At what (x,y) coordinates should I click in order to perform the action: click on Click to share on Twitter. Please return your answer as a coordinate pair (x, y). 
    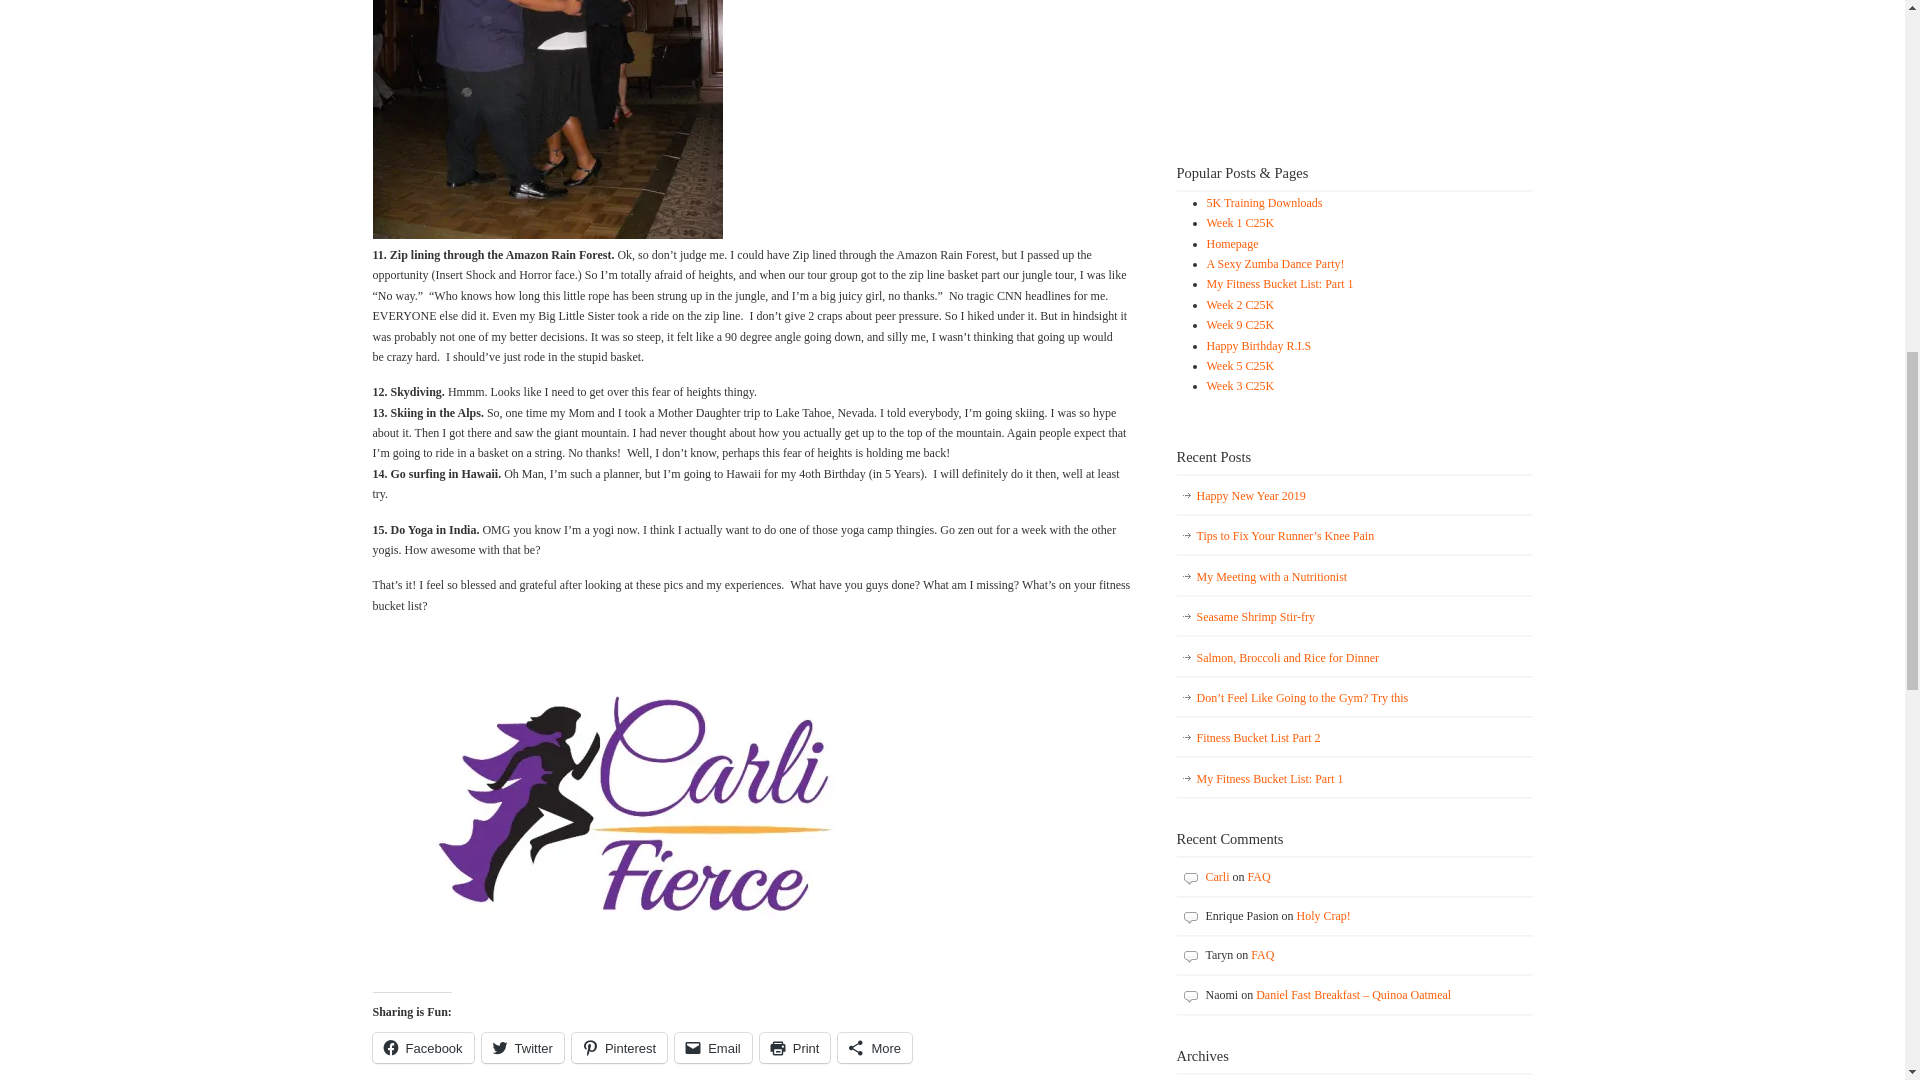
    Looking at the image, I should click on (522, 1047).